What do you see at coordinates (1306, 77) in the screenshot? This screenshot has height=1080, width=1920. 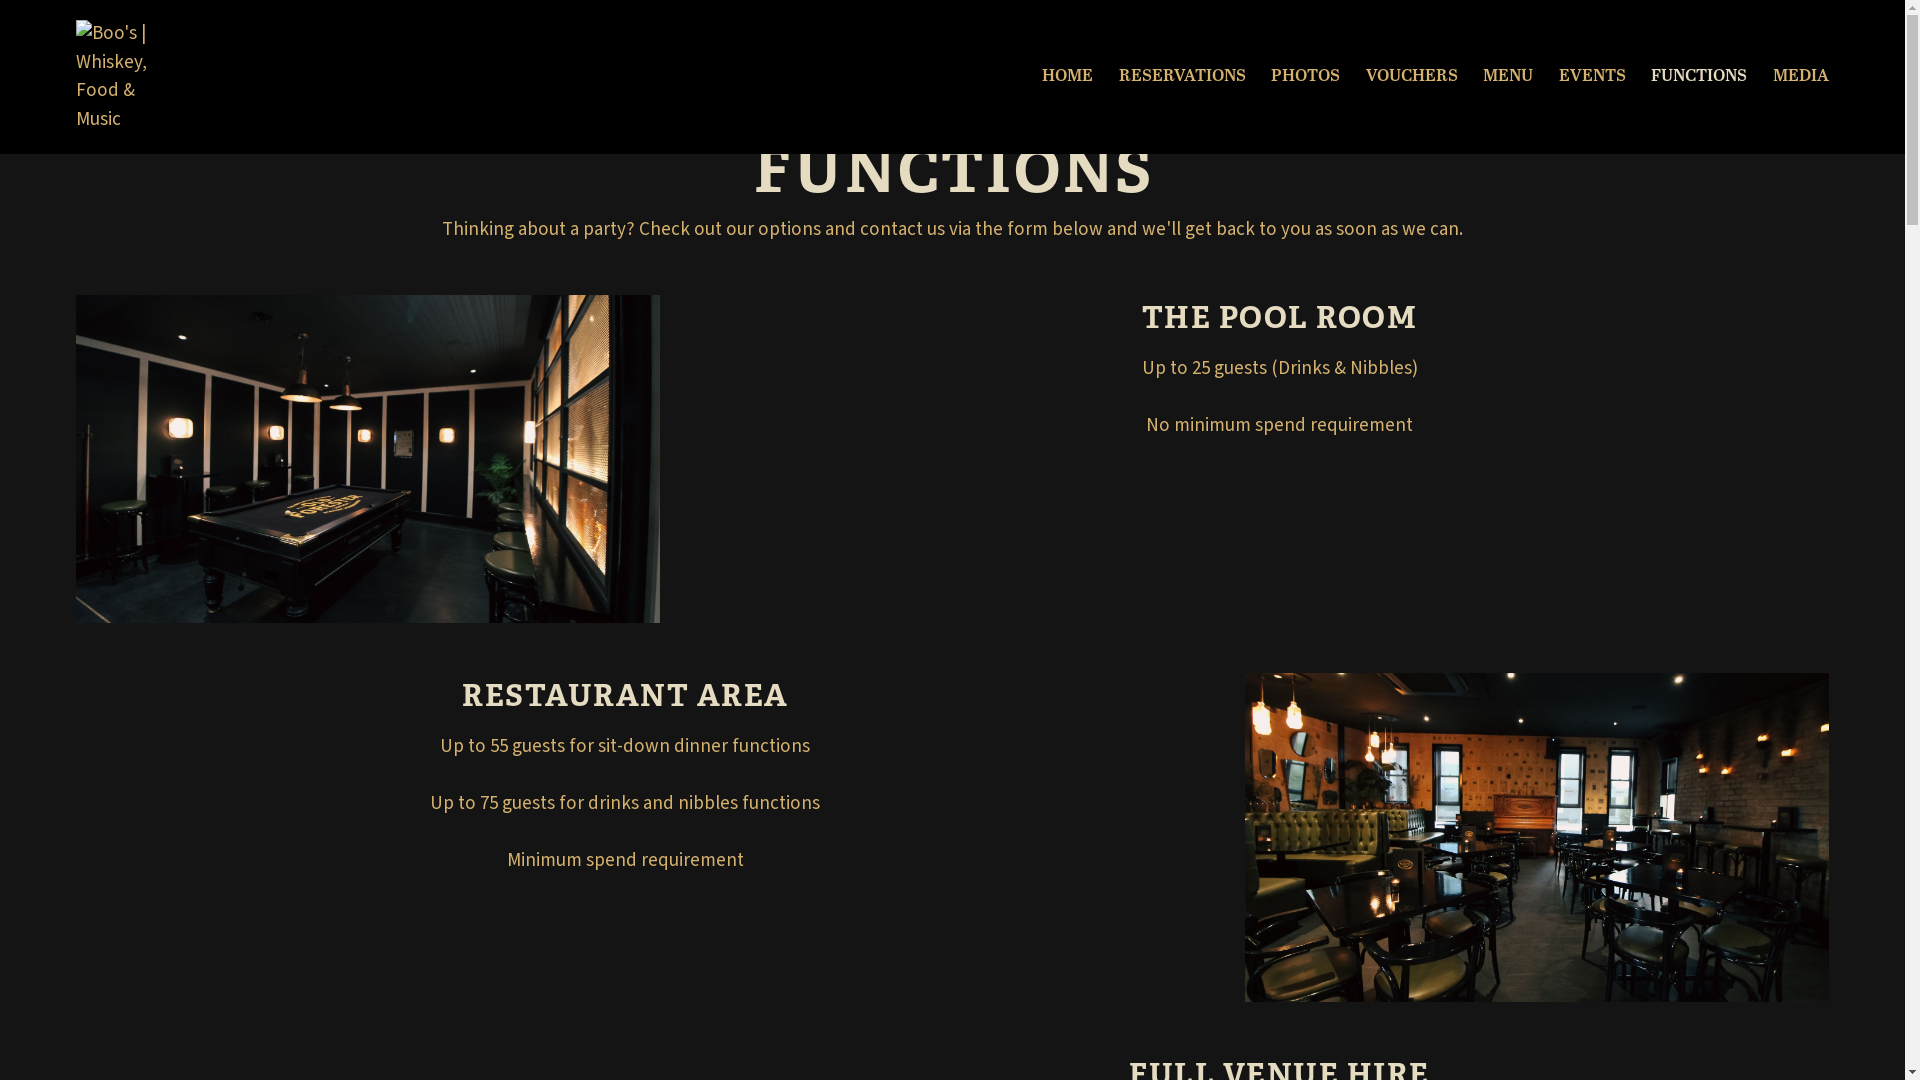 I see `PHOTOS` at bounding box center [1306, 77].